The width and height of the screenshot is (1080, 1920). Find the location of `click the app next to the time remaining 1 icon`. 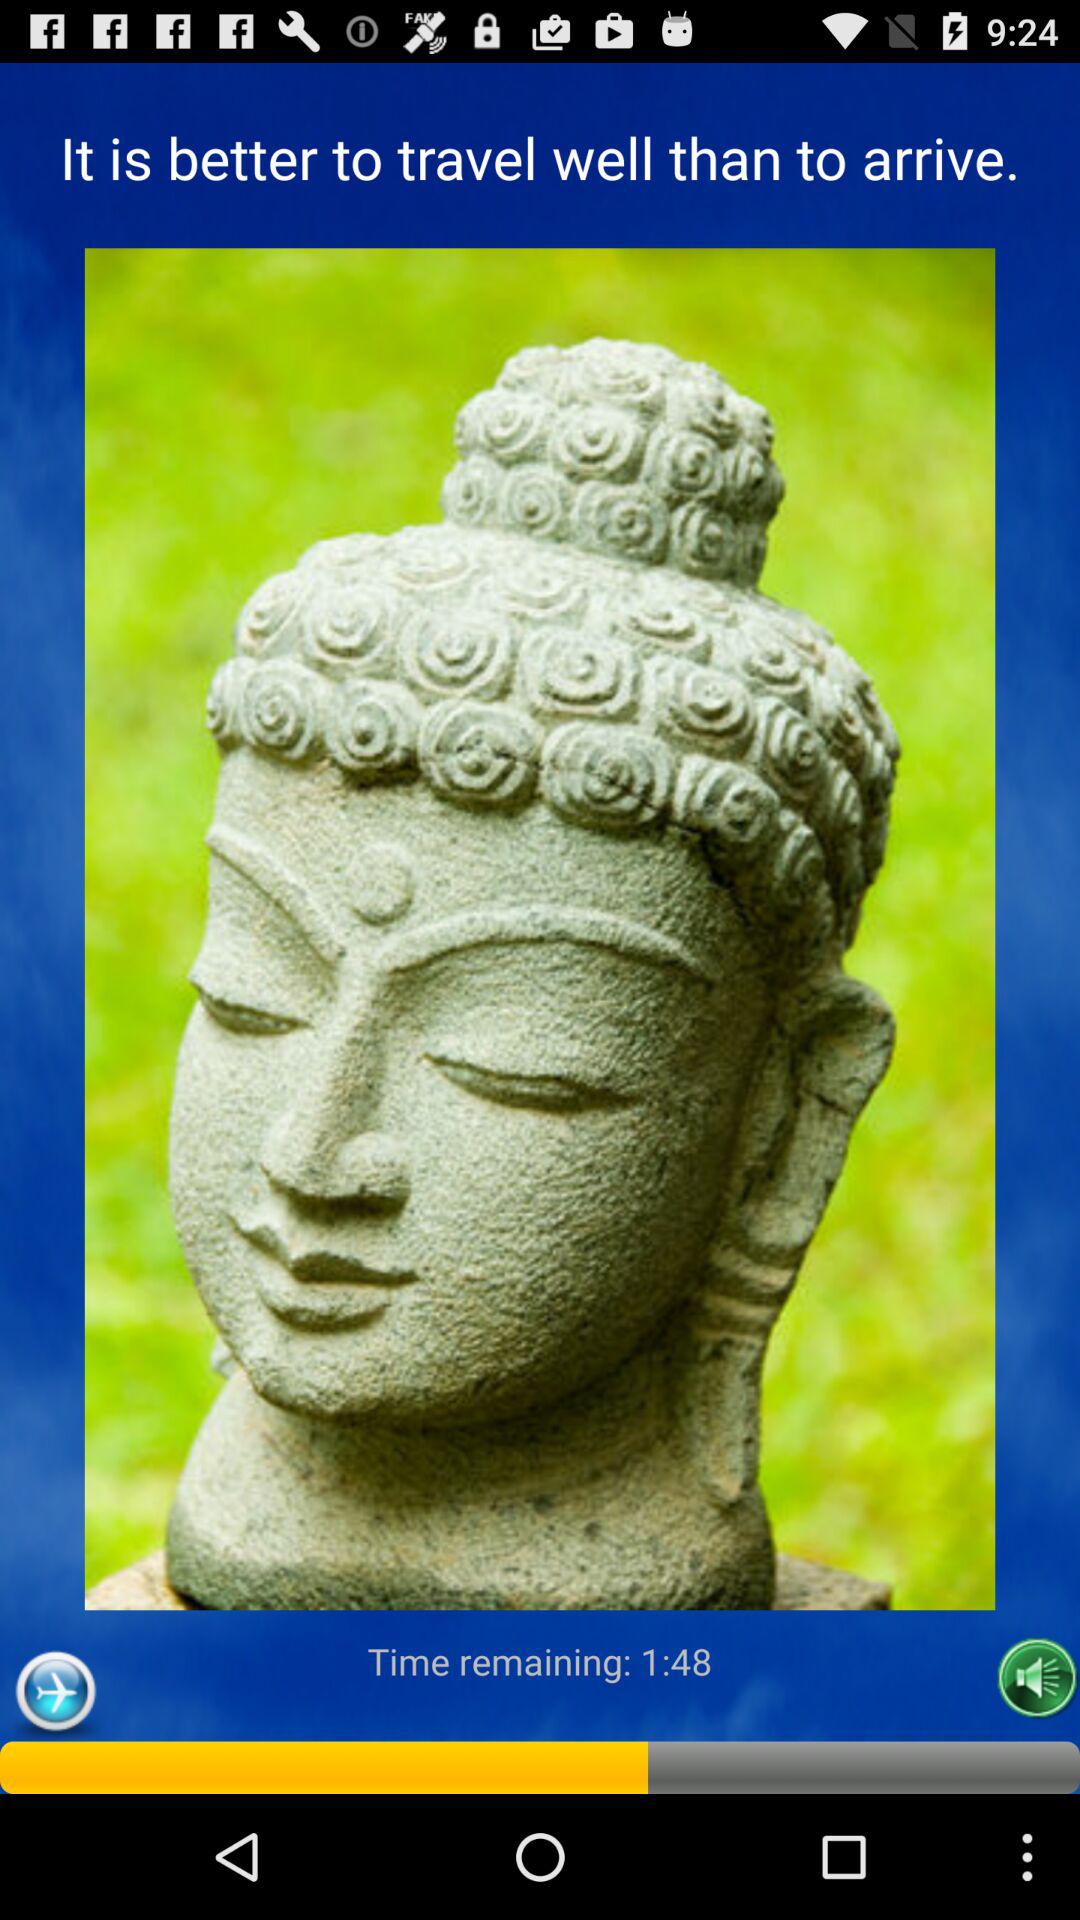

click the app next to the time remaining 1 icon is located at coordinates (56, 1692).